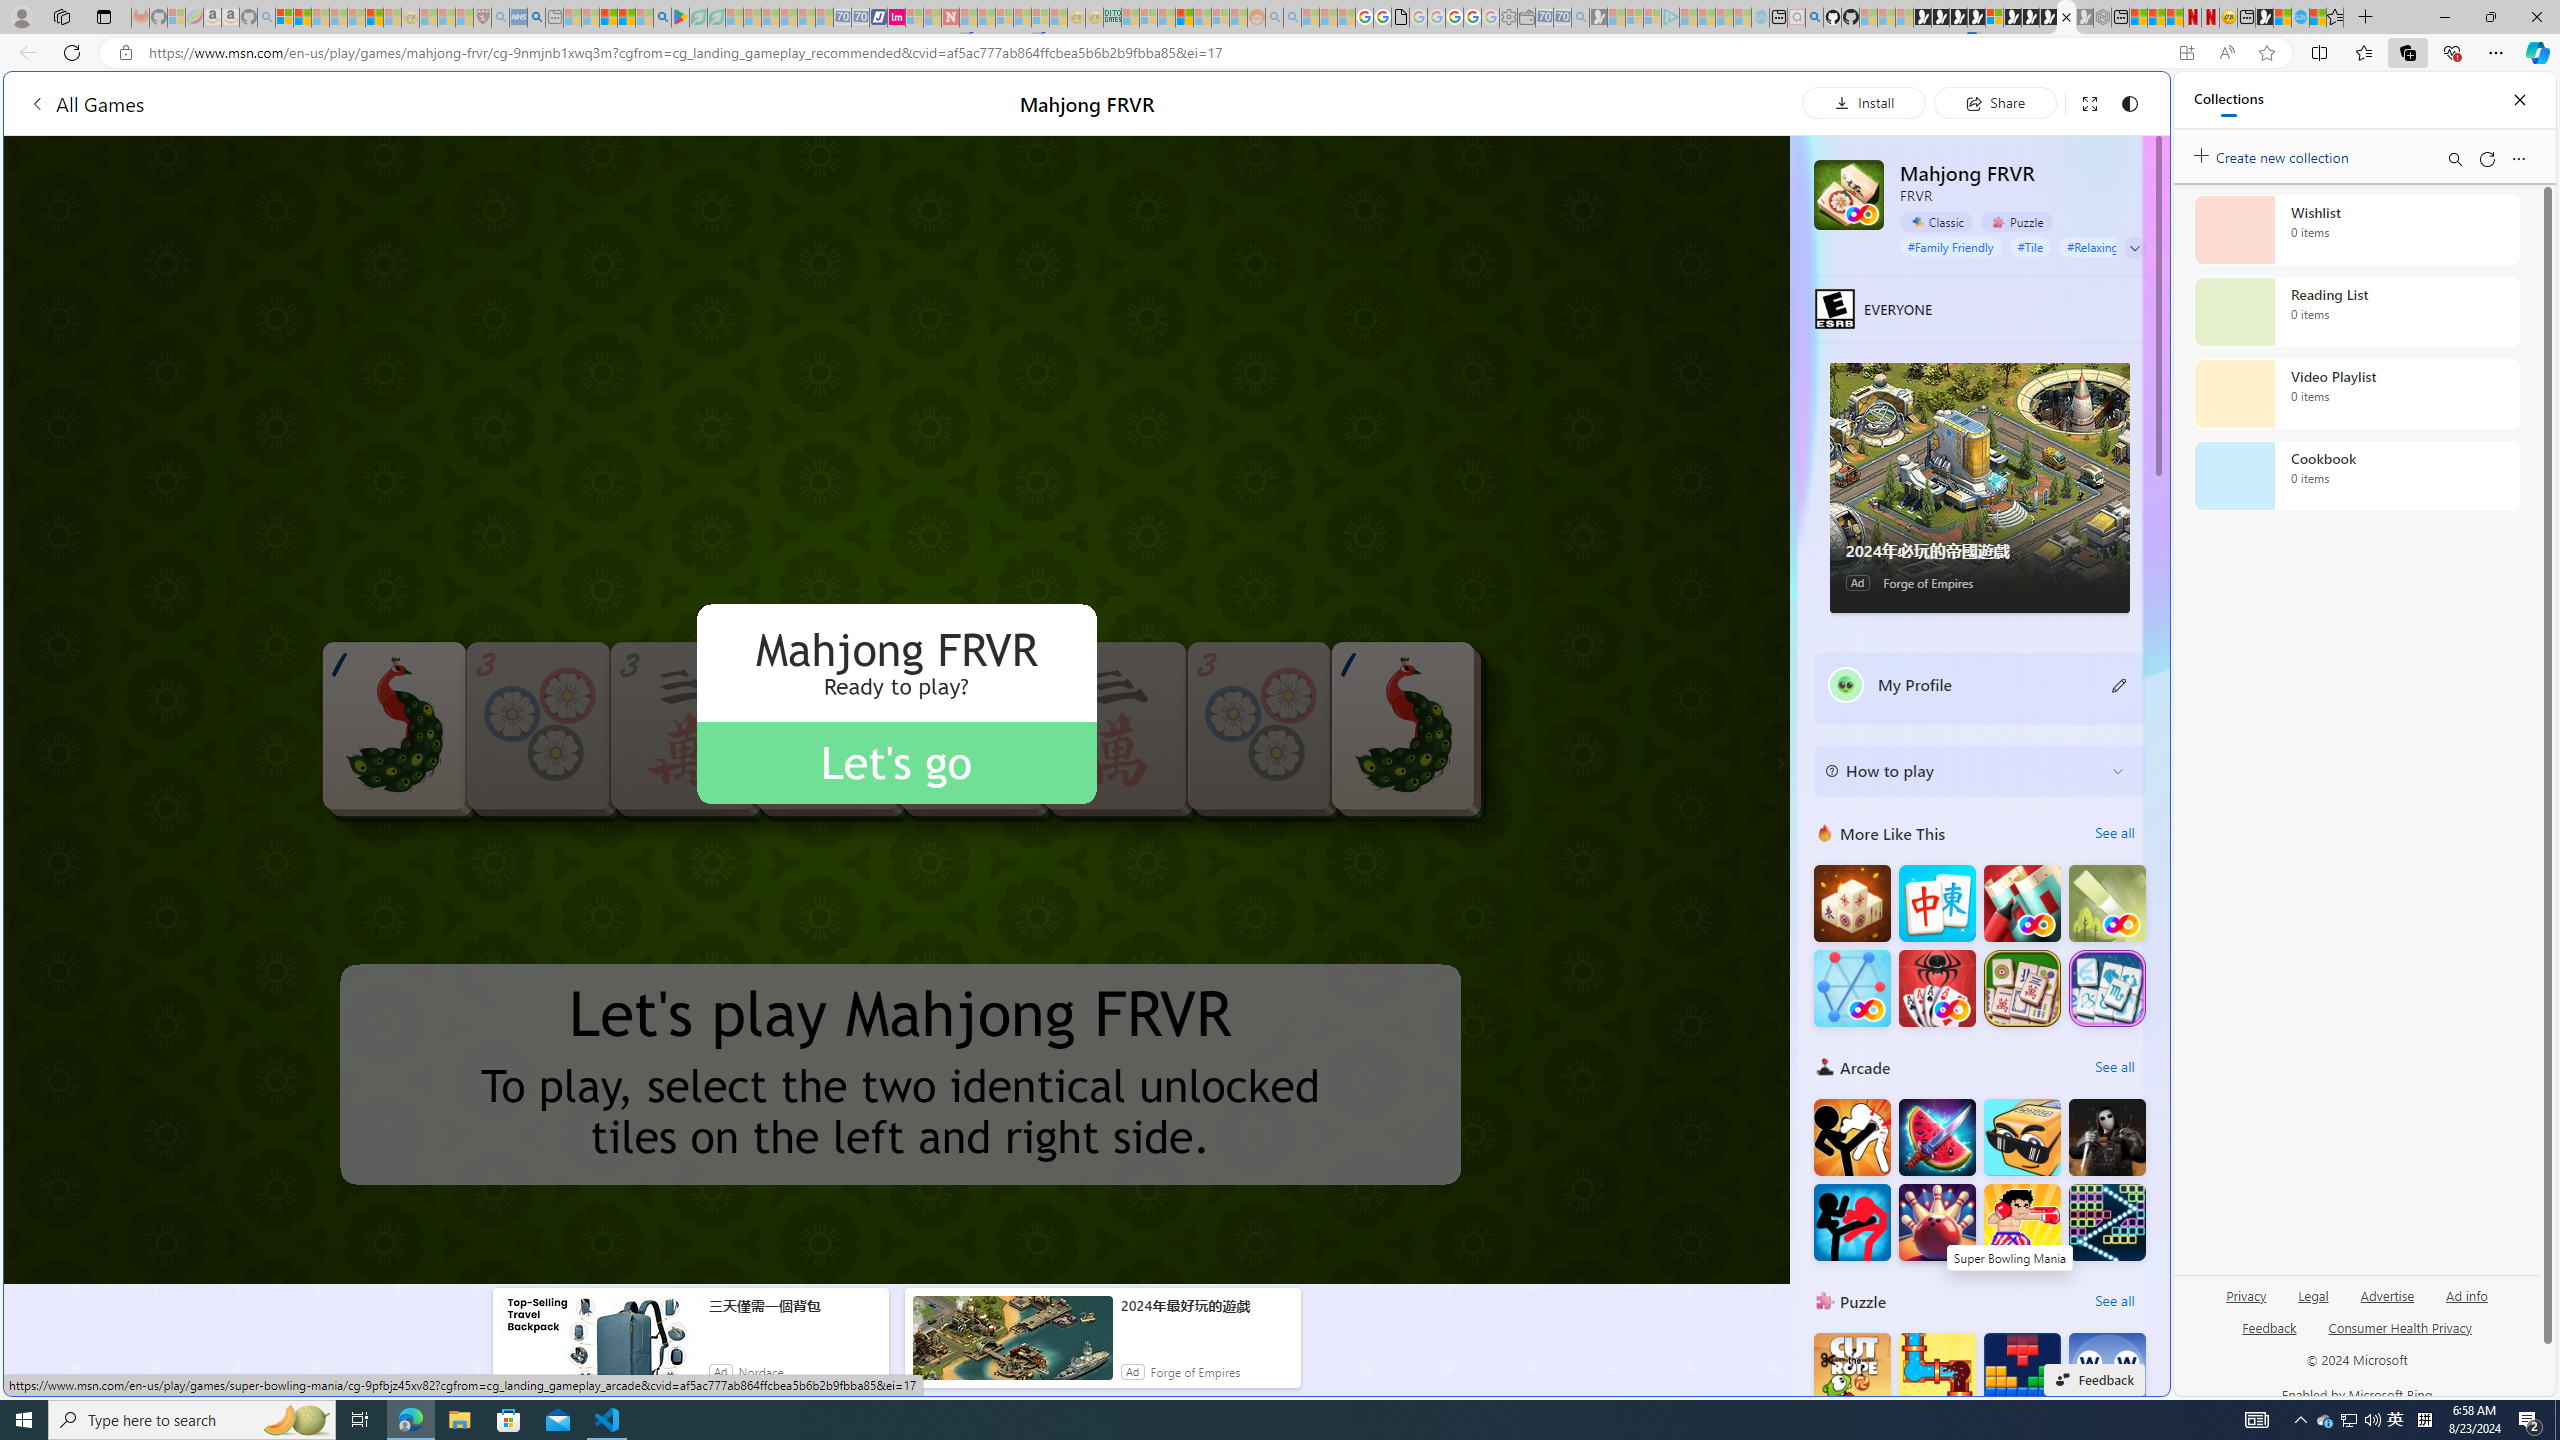  What do you see at coordinates (1013, 1346) in the screenshot?
I see `anim-content` at bounding box center [1013, 1346].